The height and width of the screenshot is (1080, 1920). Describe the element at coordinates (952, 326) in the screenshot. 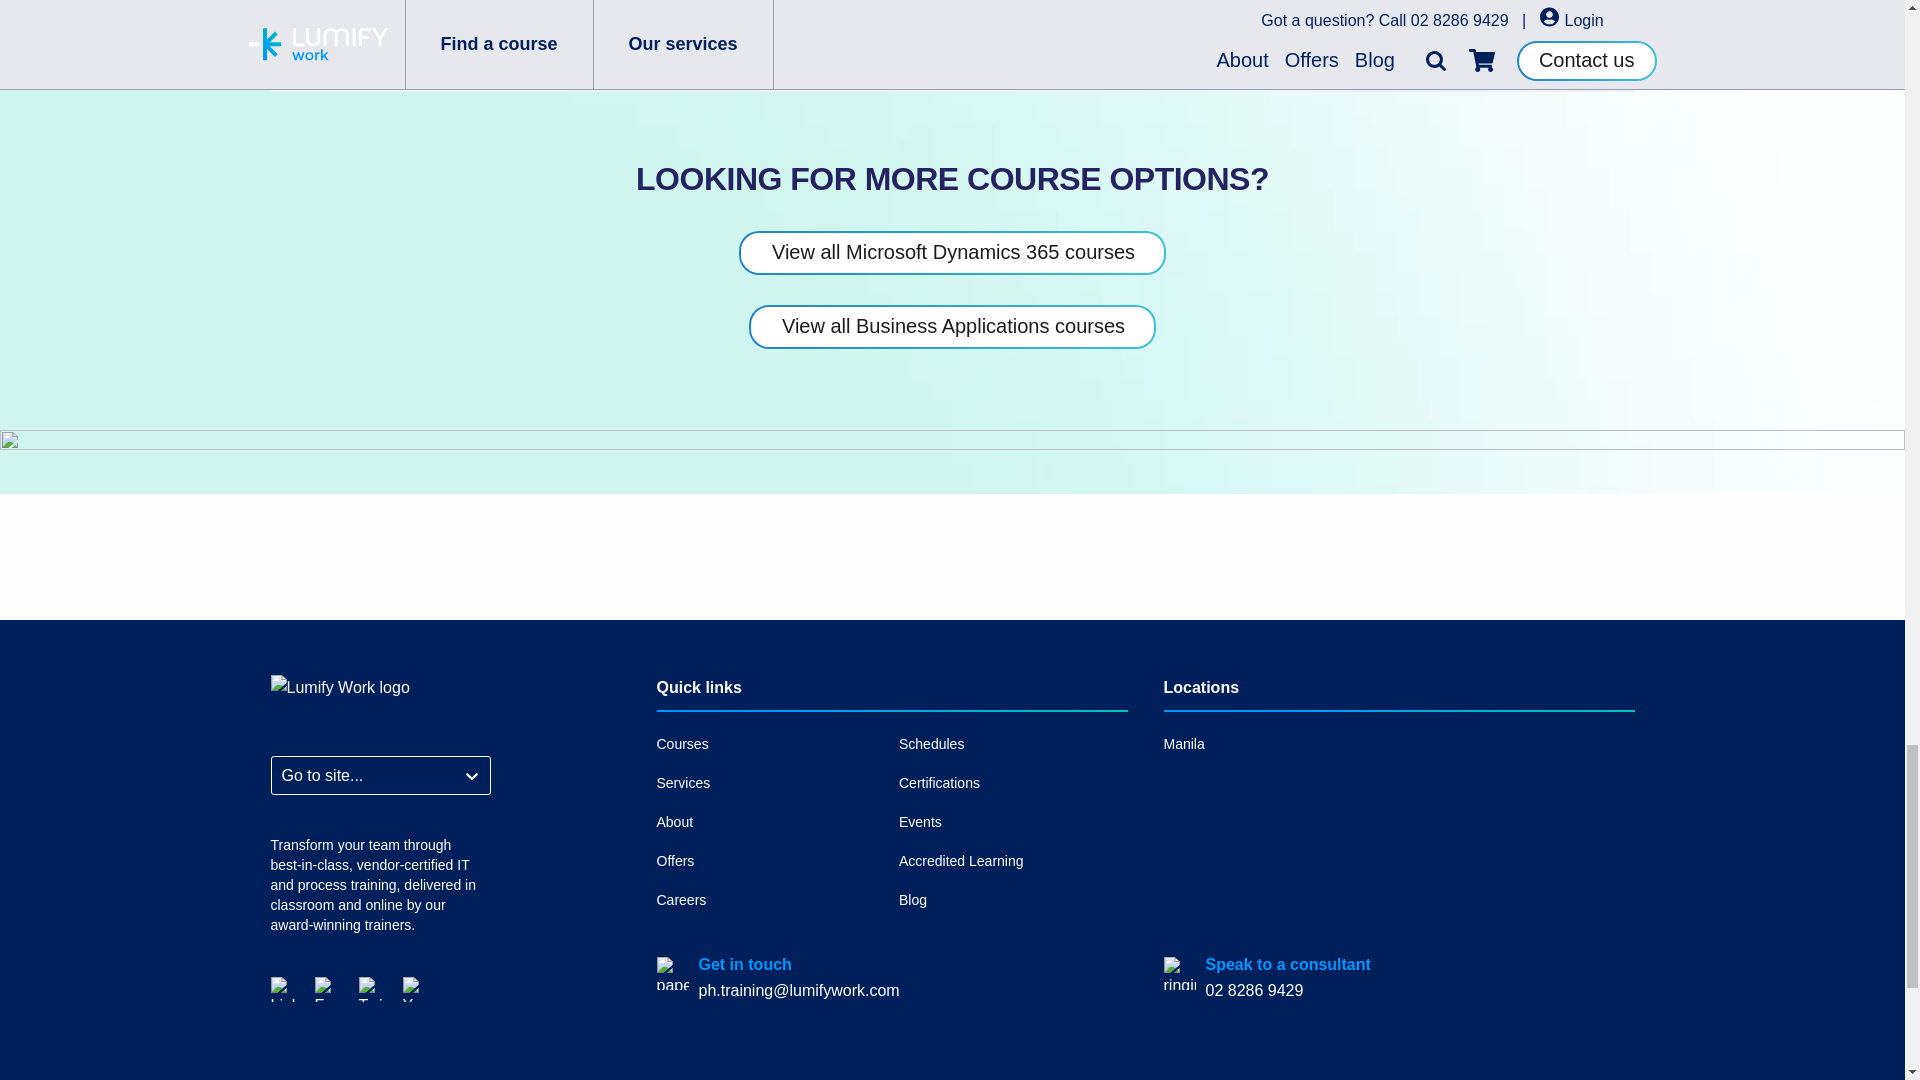

I see `View all Business Applications courses` at that location.